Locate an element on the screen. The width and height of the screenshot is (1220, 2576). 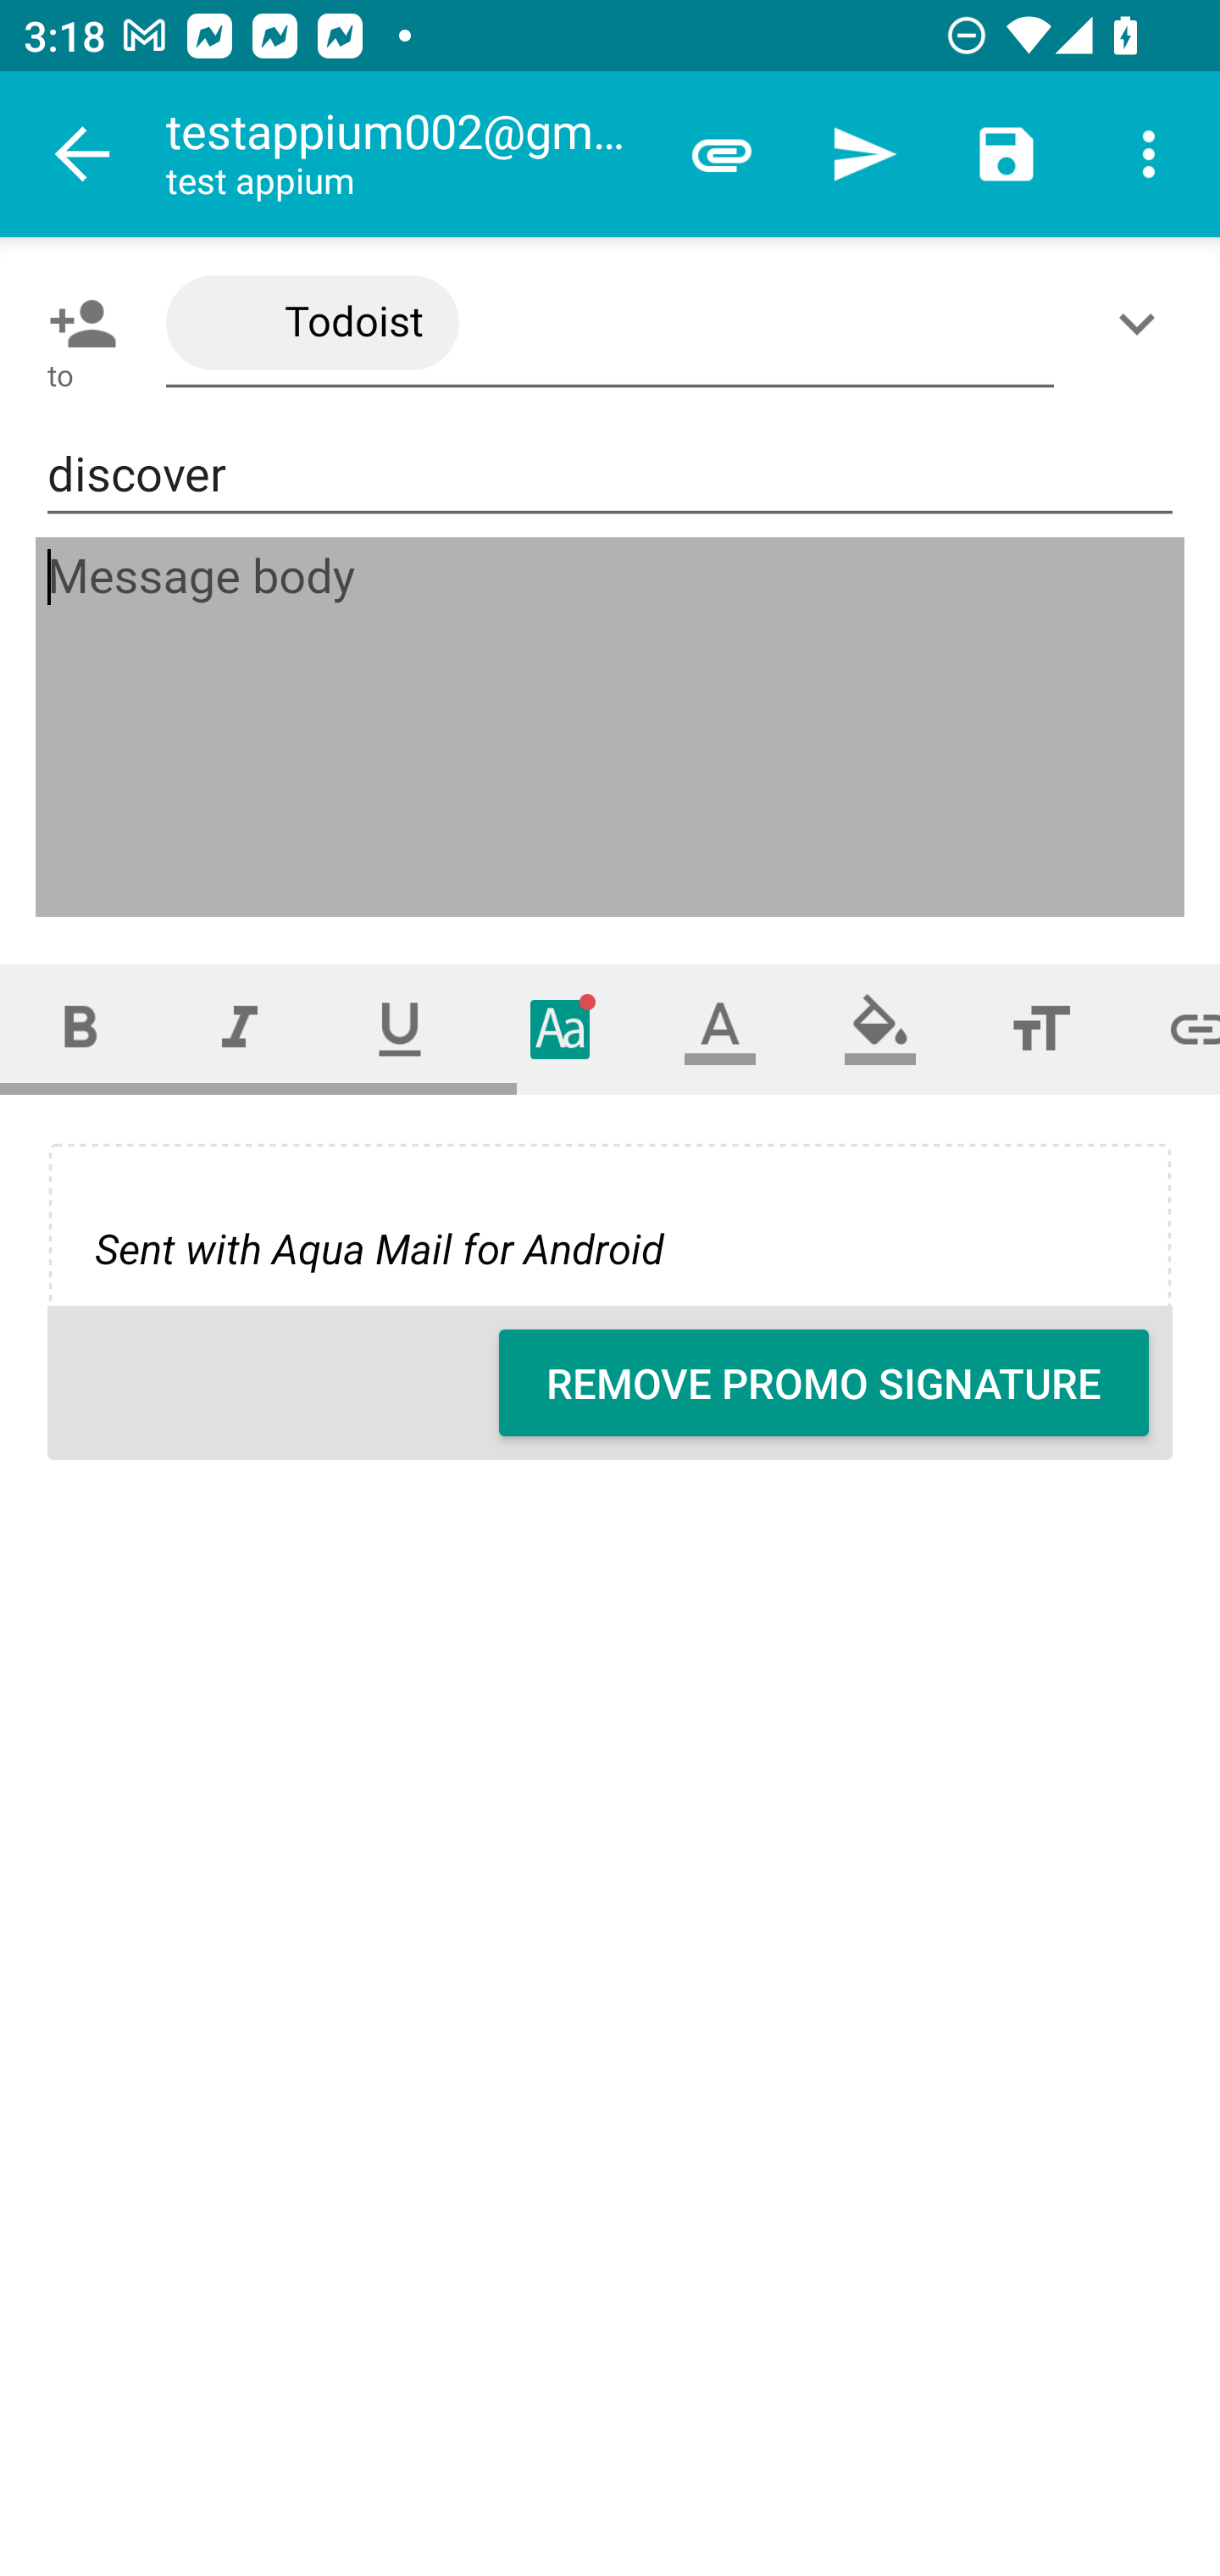
Text color is located at coordinates (720, 1029).